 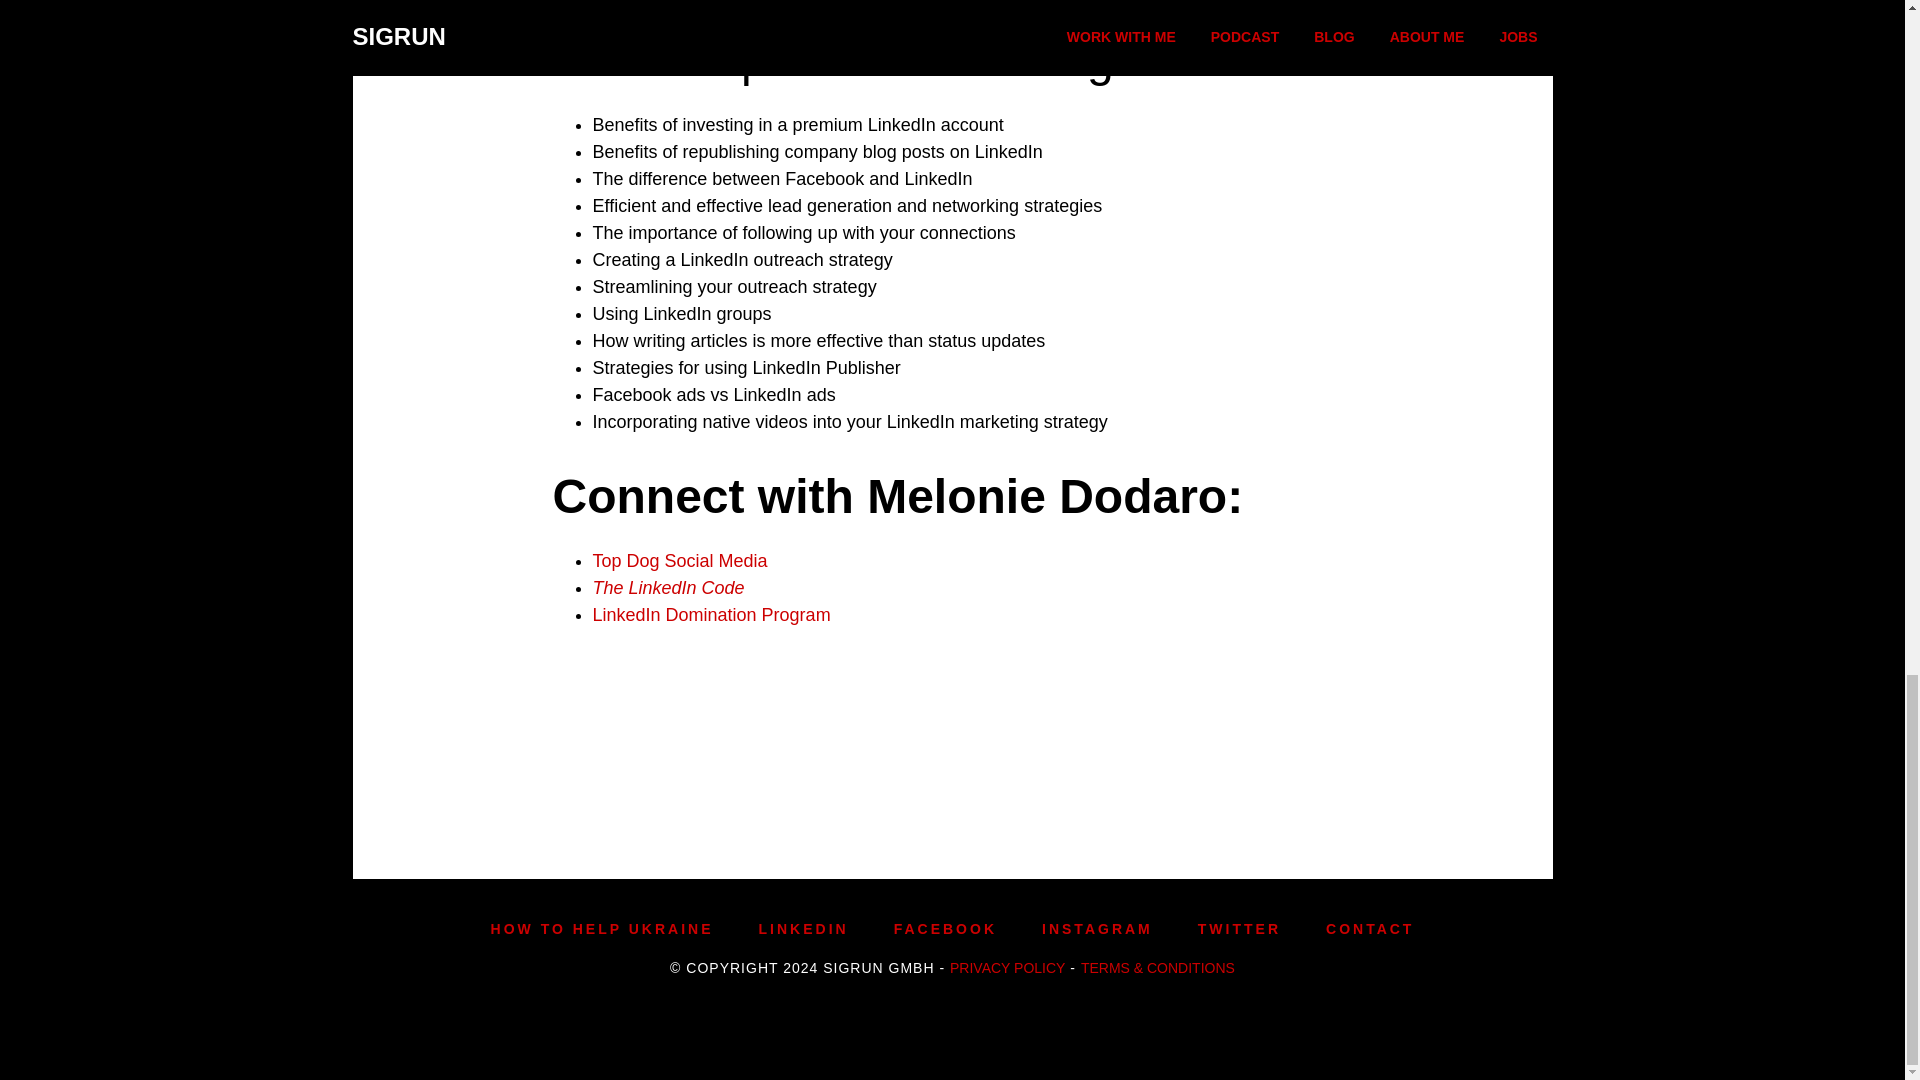 I want to click on PRIVACY POLICY, so click(x=1008, y=968).